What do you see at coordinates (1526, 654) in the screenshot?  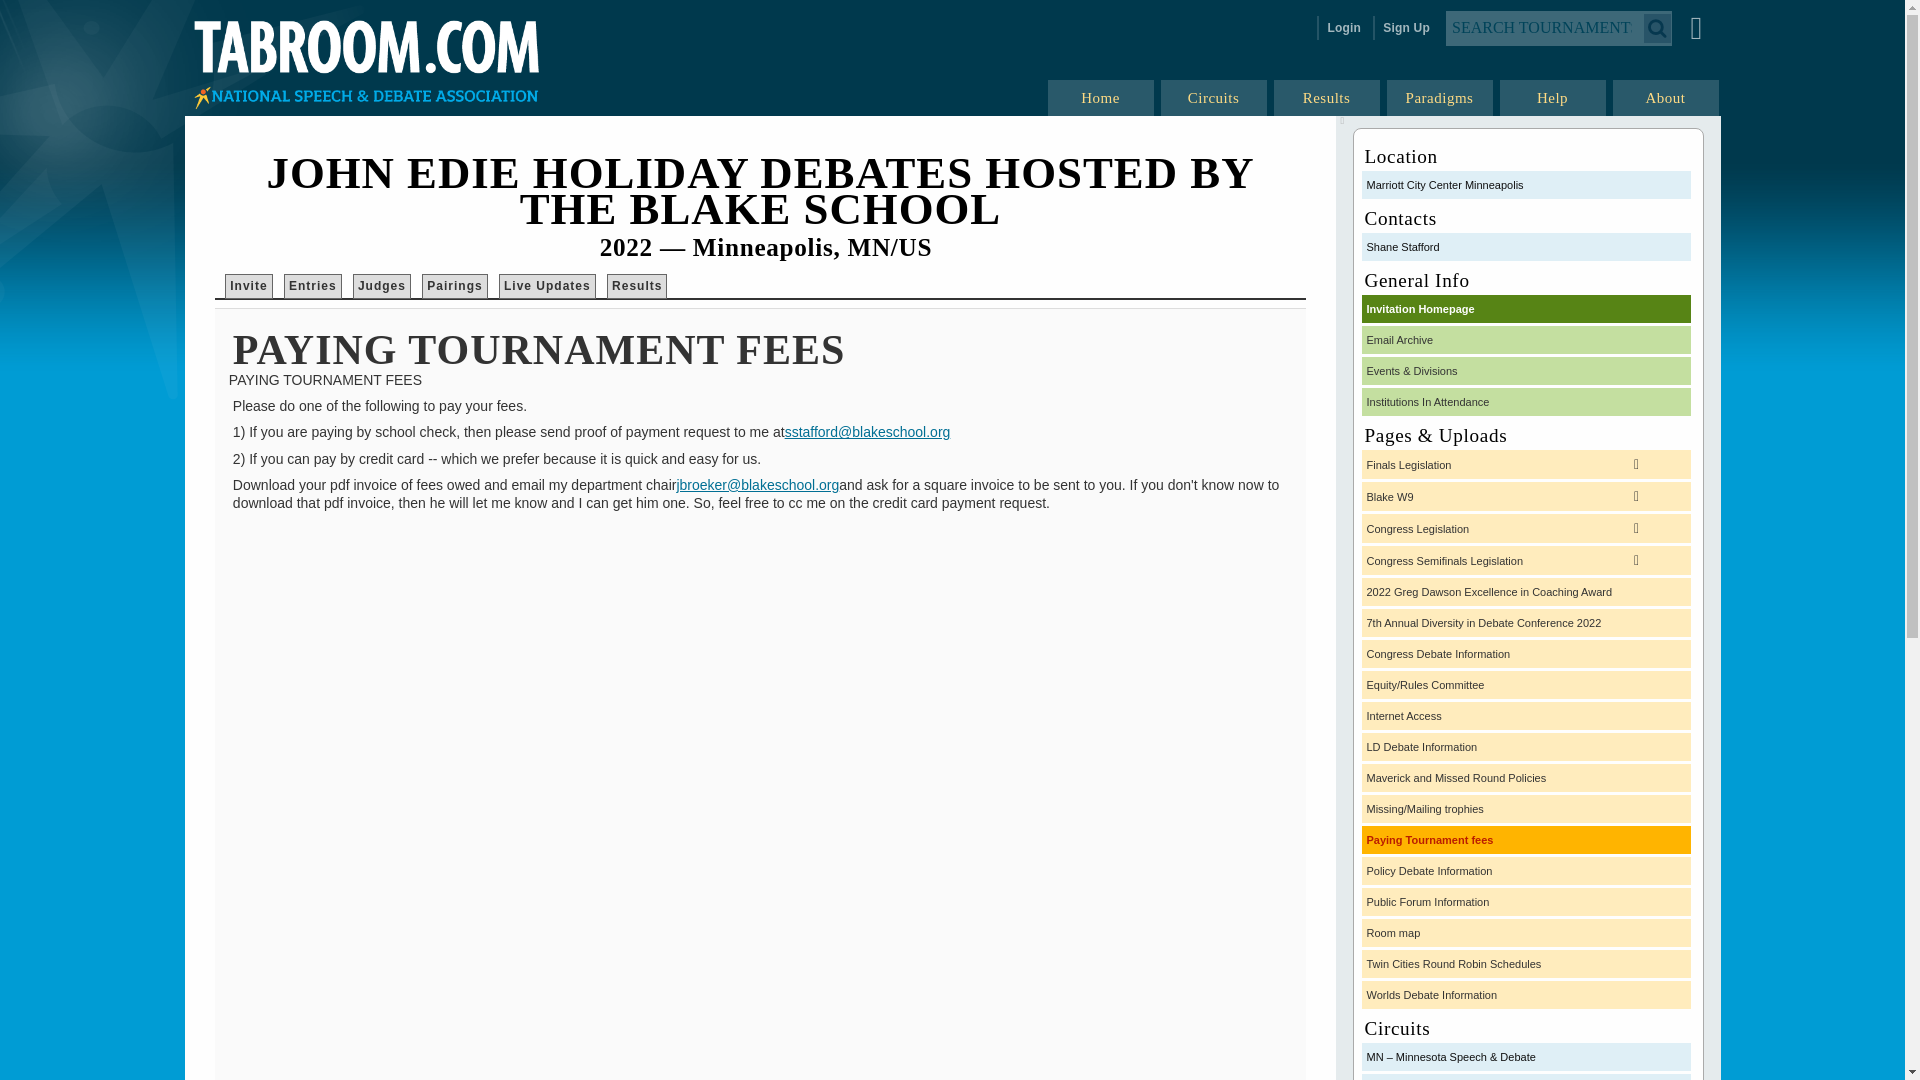 I see `Congress Debate Information` at bounding box center [1526, 654].